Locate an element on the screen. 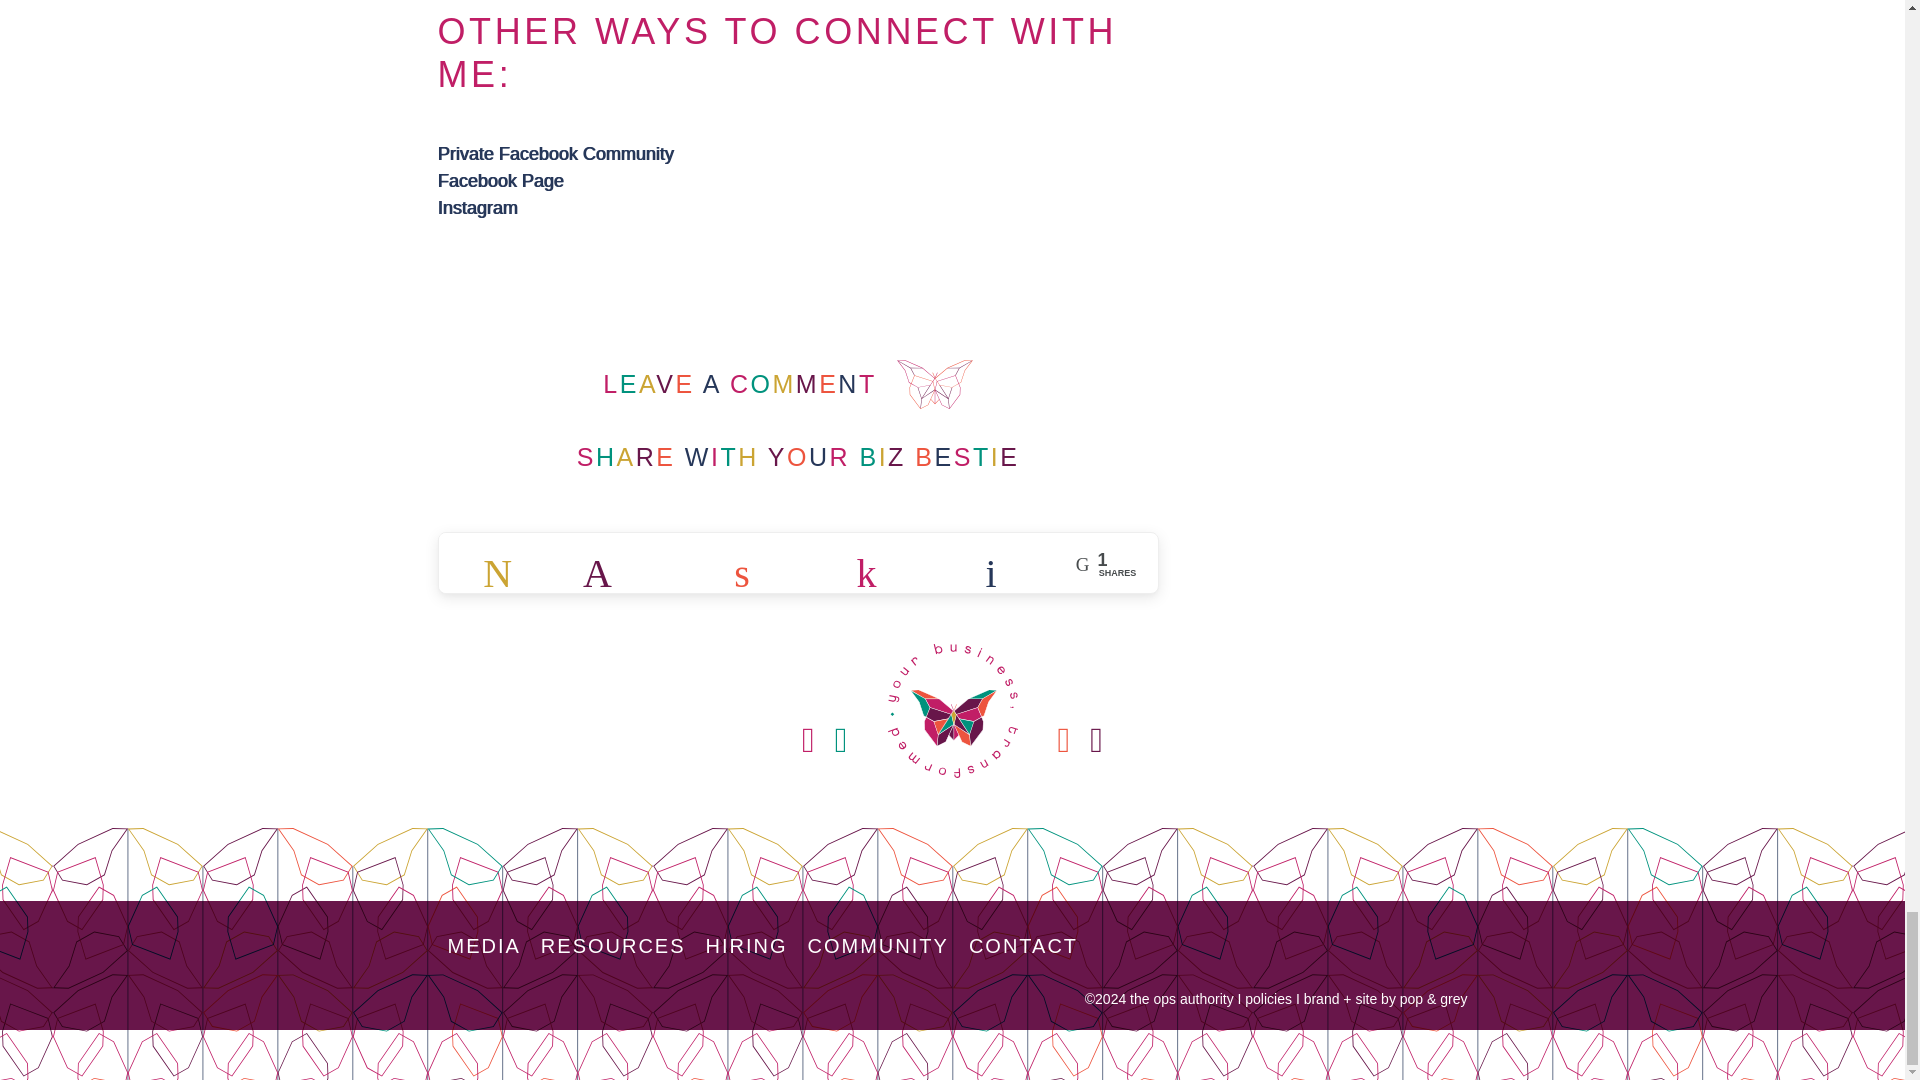 The image size is (1920, 1080). 1 is located at coordinates (624, 564).